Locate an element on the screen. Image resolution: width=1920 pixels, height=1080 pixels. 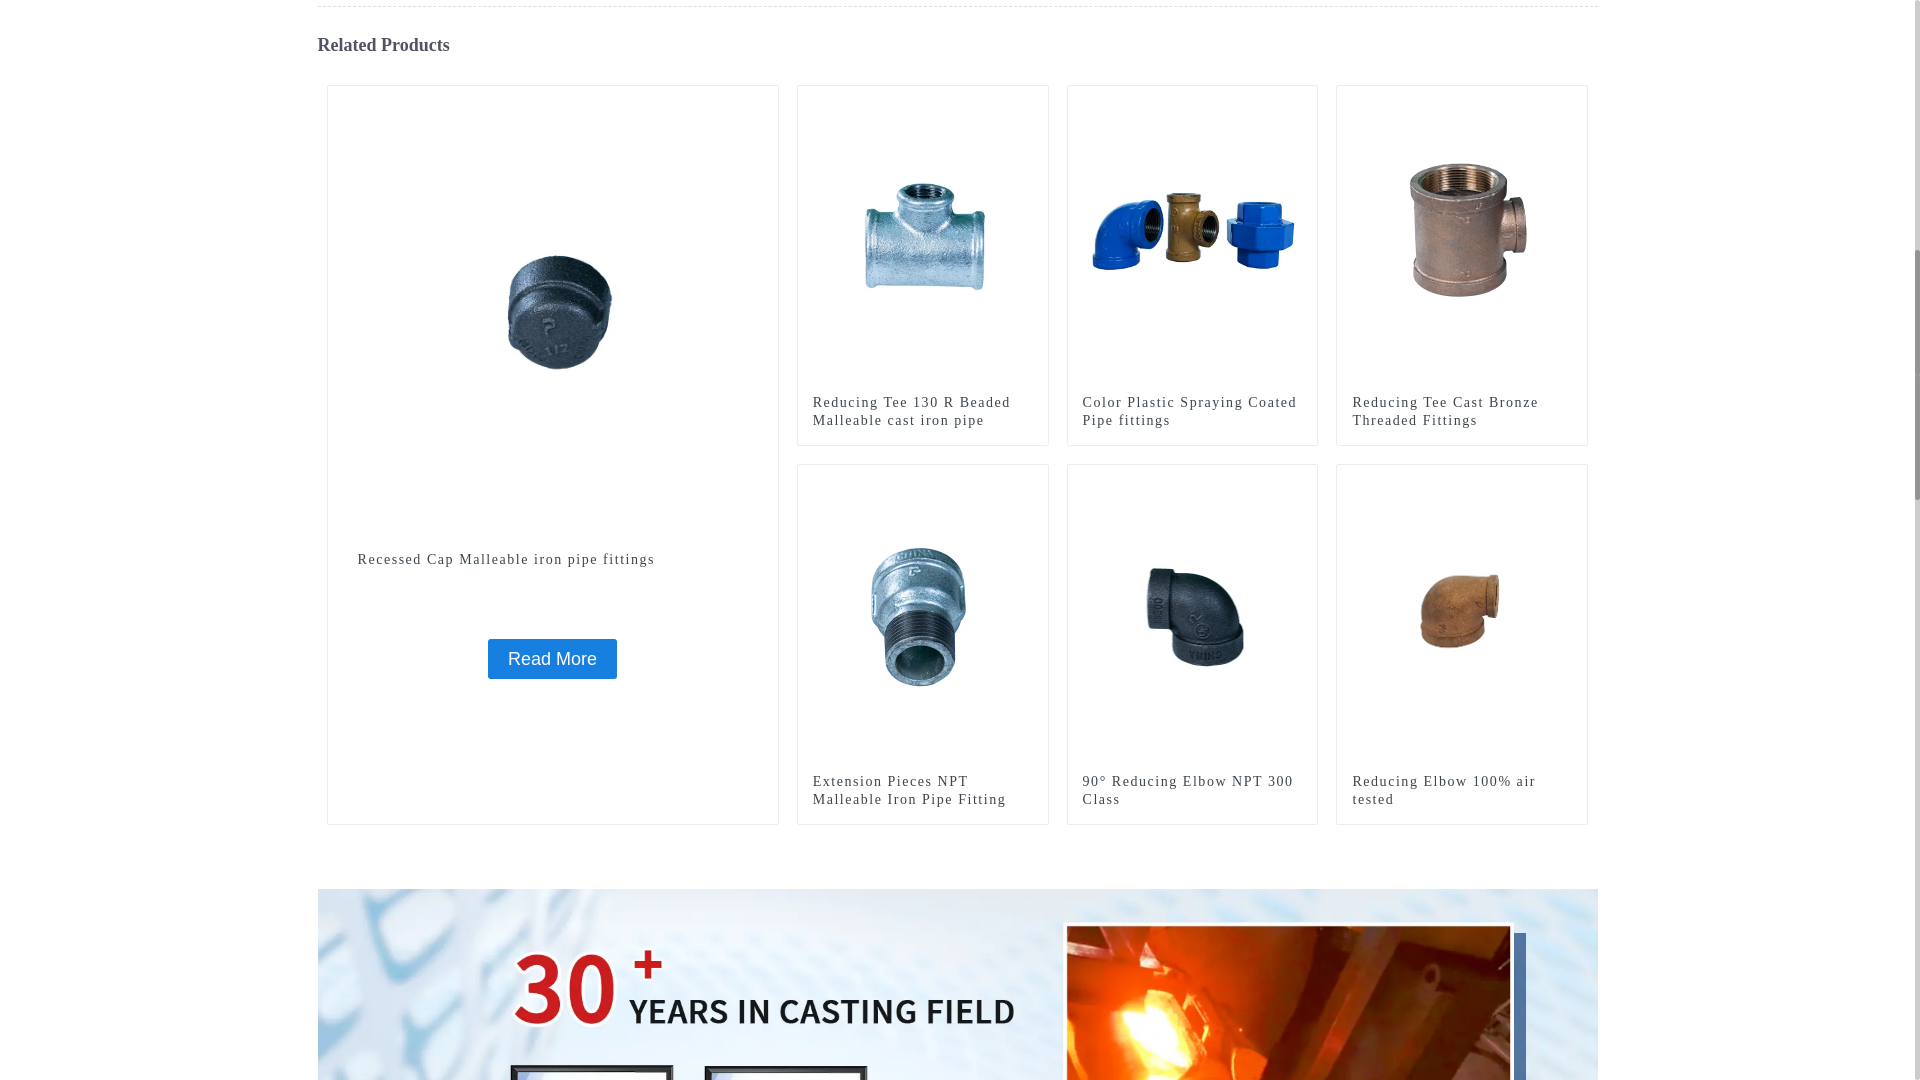
Read More is located at coordinates (552, 659).